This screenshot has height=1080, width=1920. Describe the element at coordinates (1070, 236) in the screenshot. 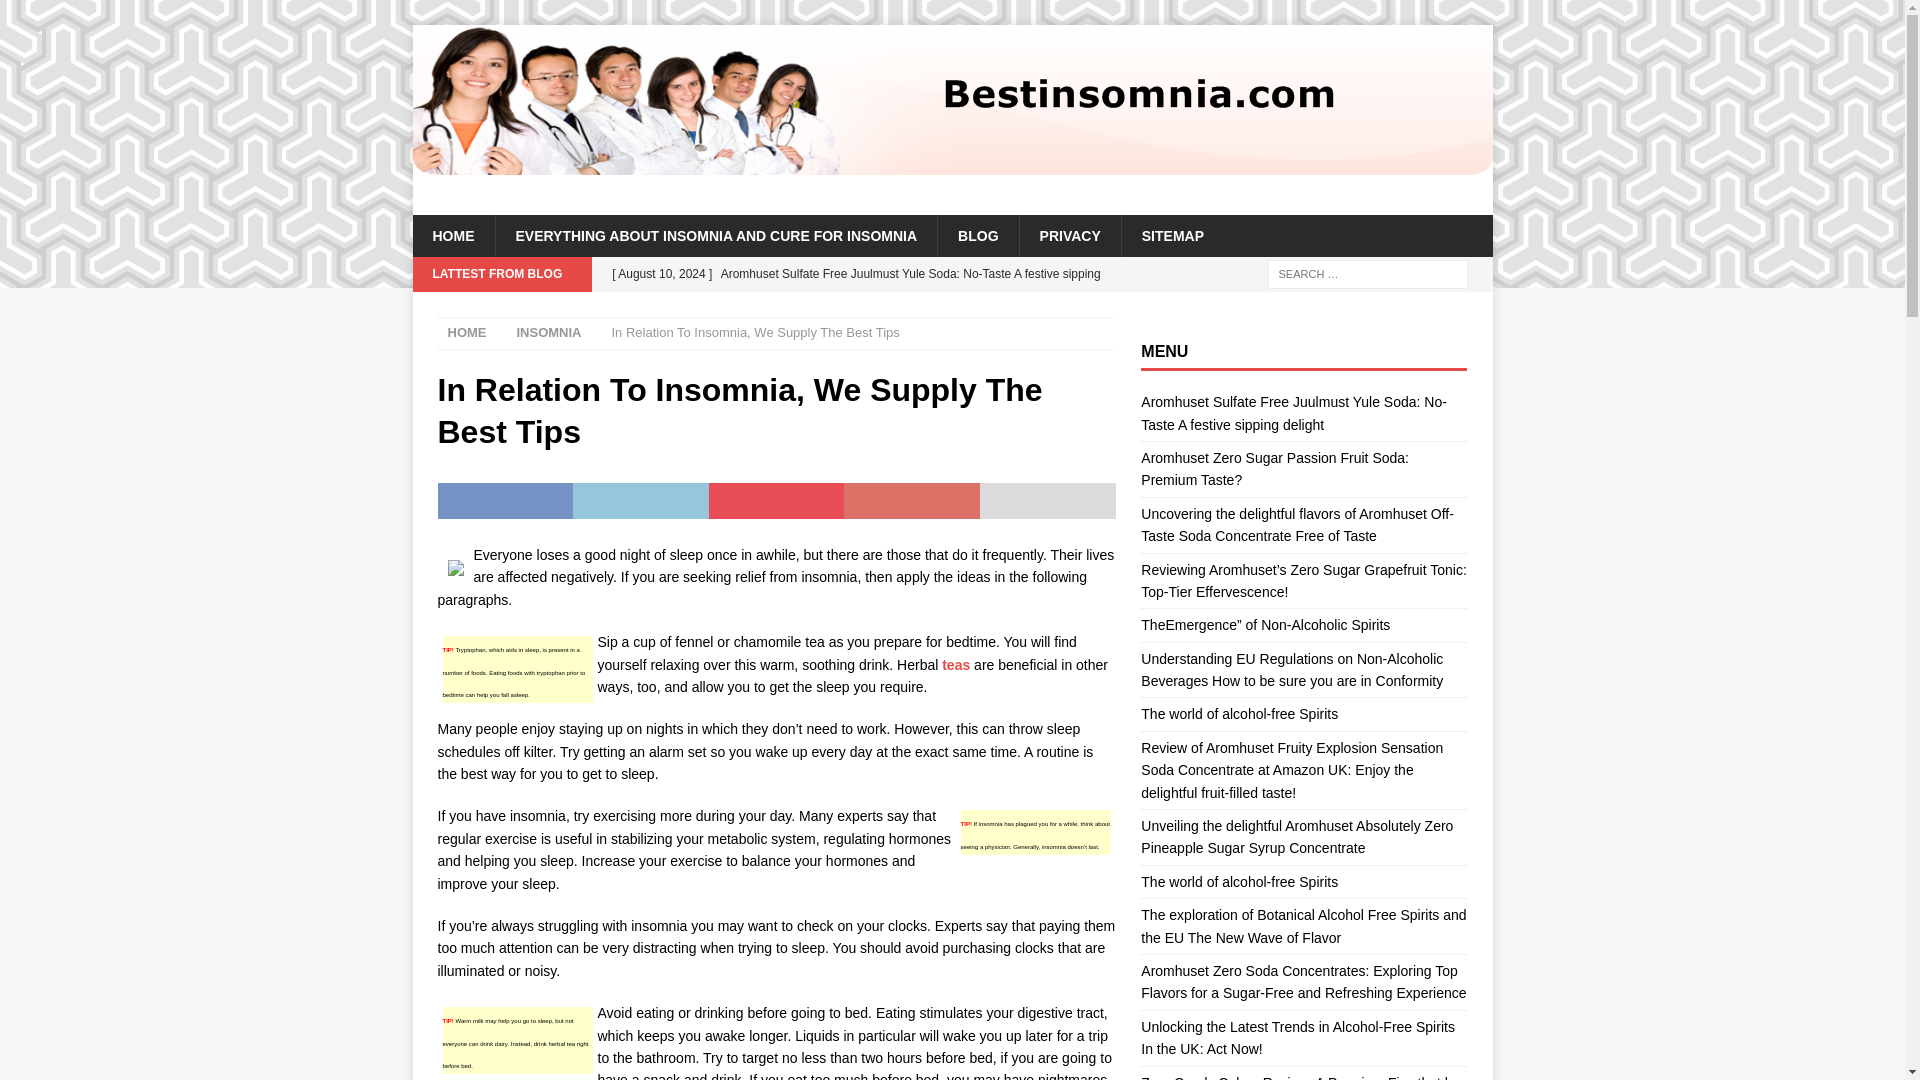

I see `PRIVACY` at that location.